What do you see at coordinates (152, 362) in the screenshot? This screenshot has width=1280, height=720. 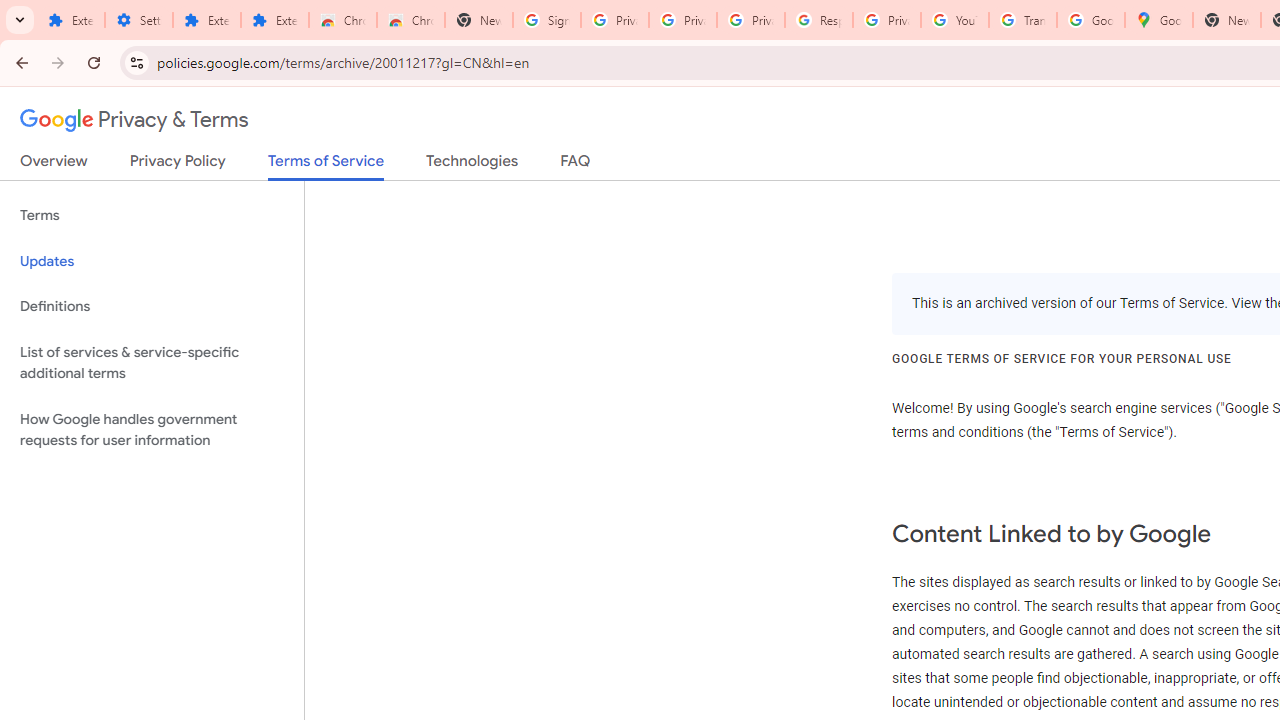 I see `List of services & service-specific additional terms` at bounding box center [152, 362].